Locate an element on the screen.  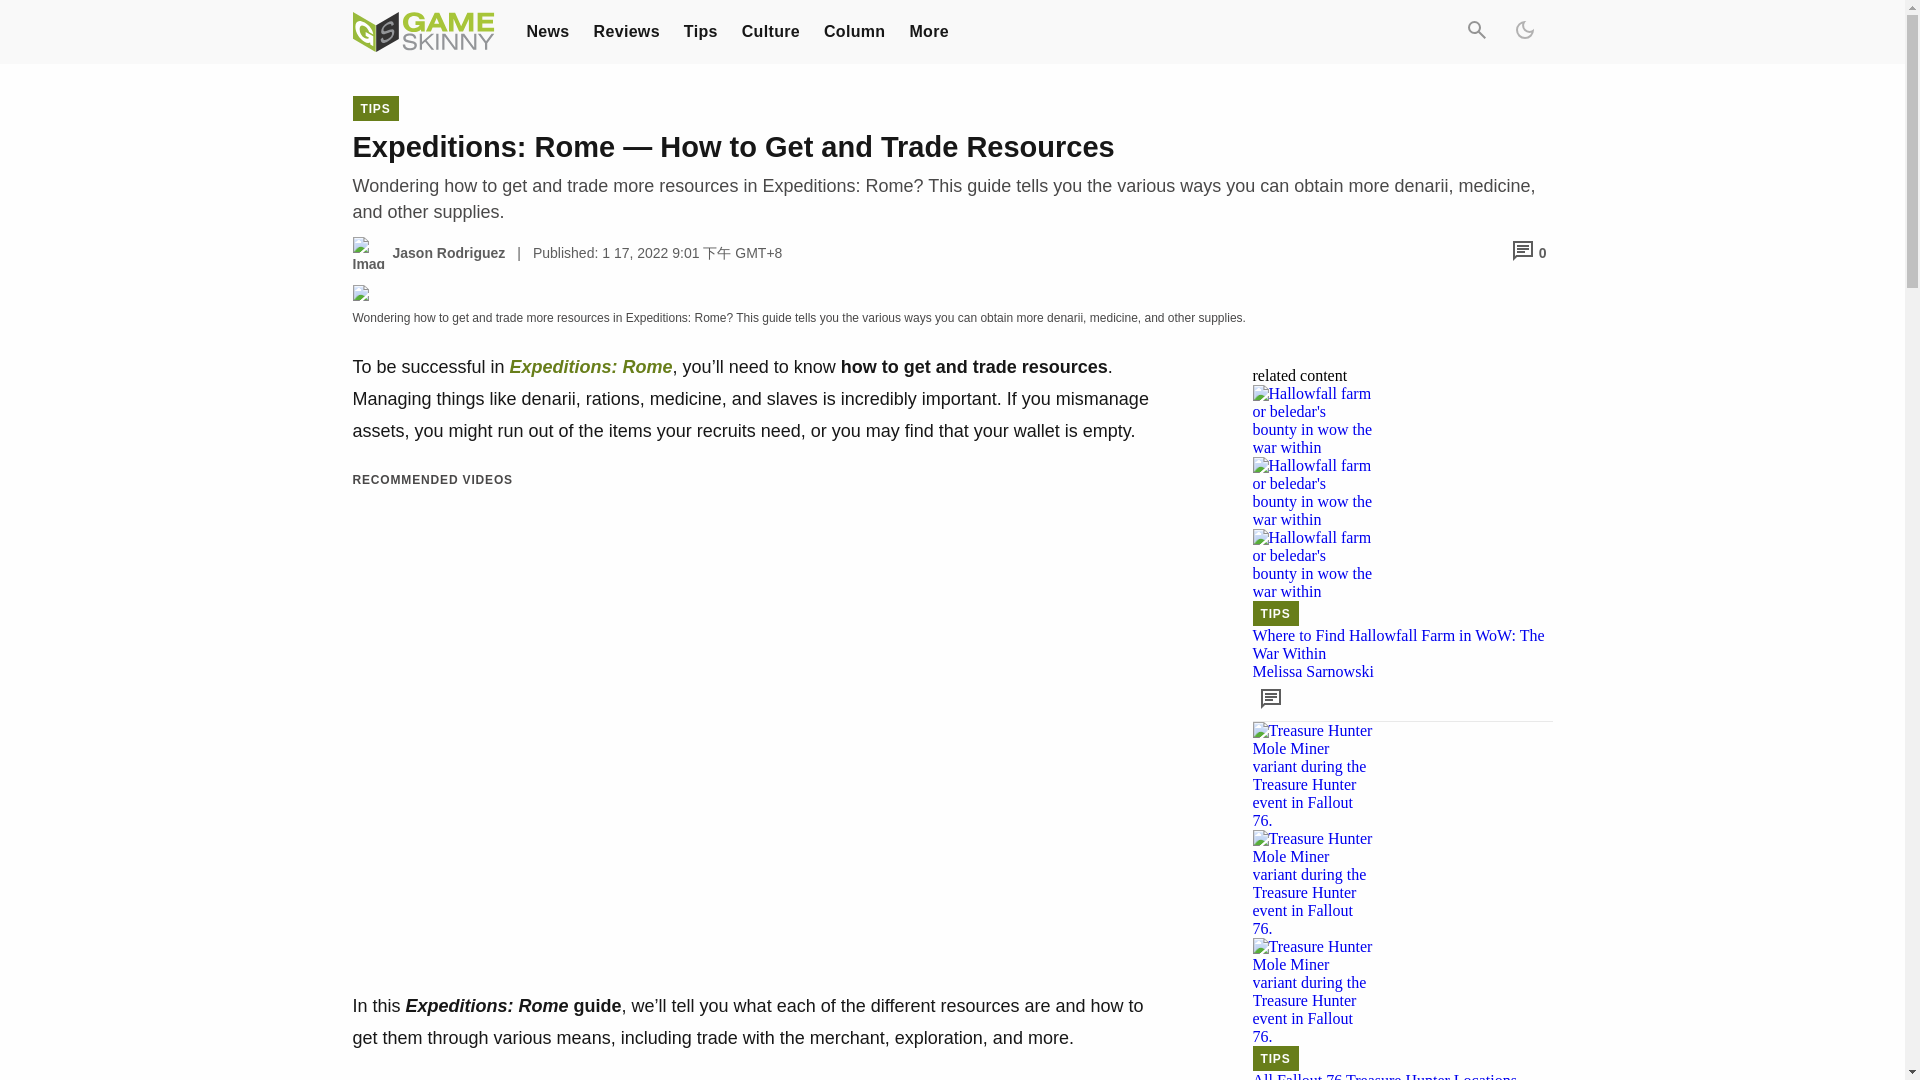
Dark Mode is located at coordinates (1523, 32).